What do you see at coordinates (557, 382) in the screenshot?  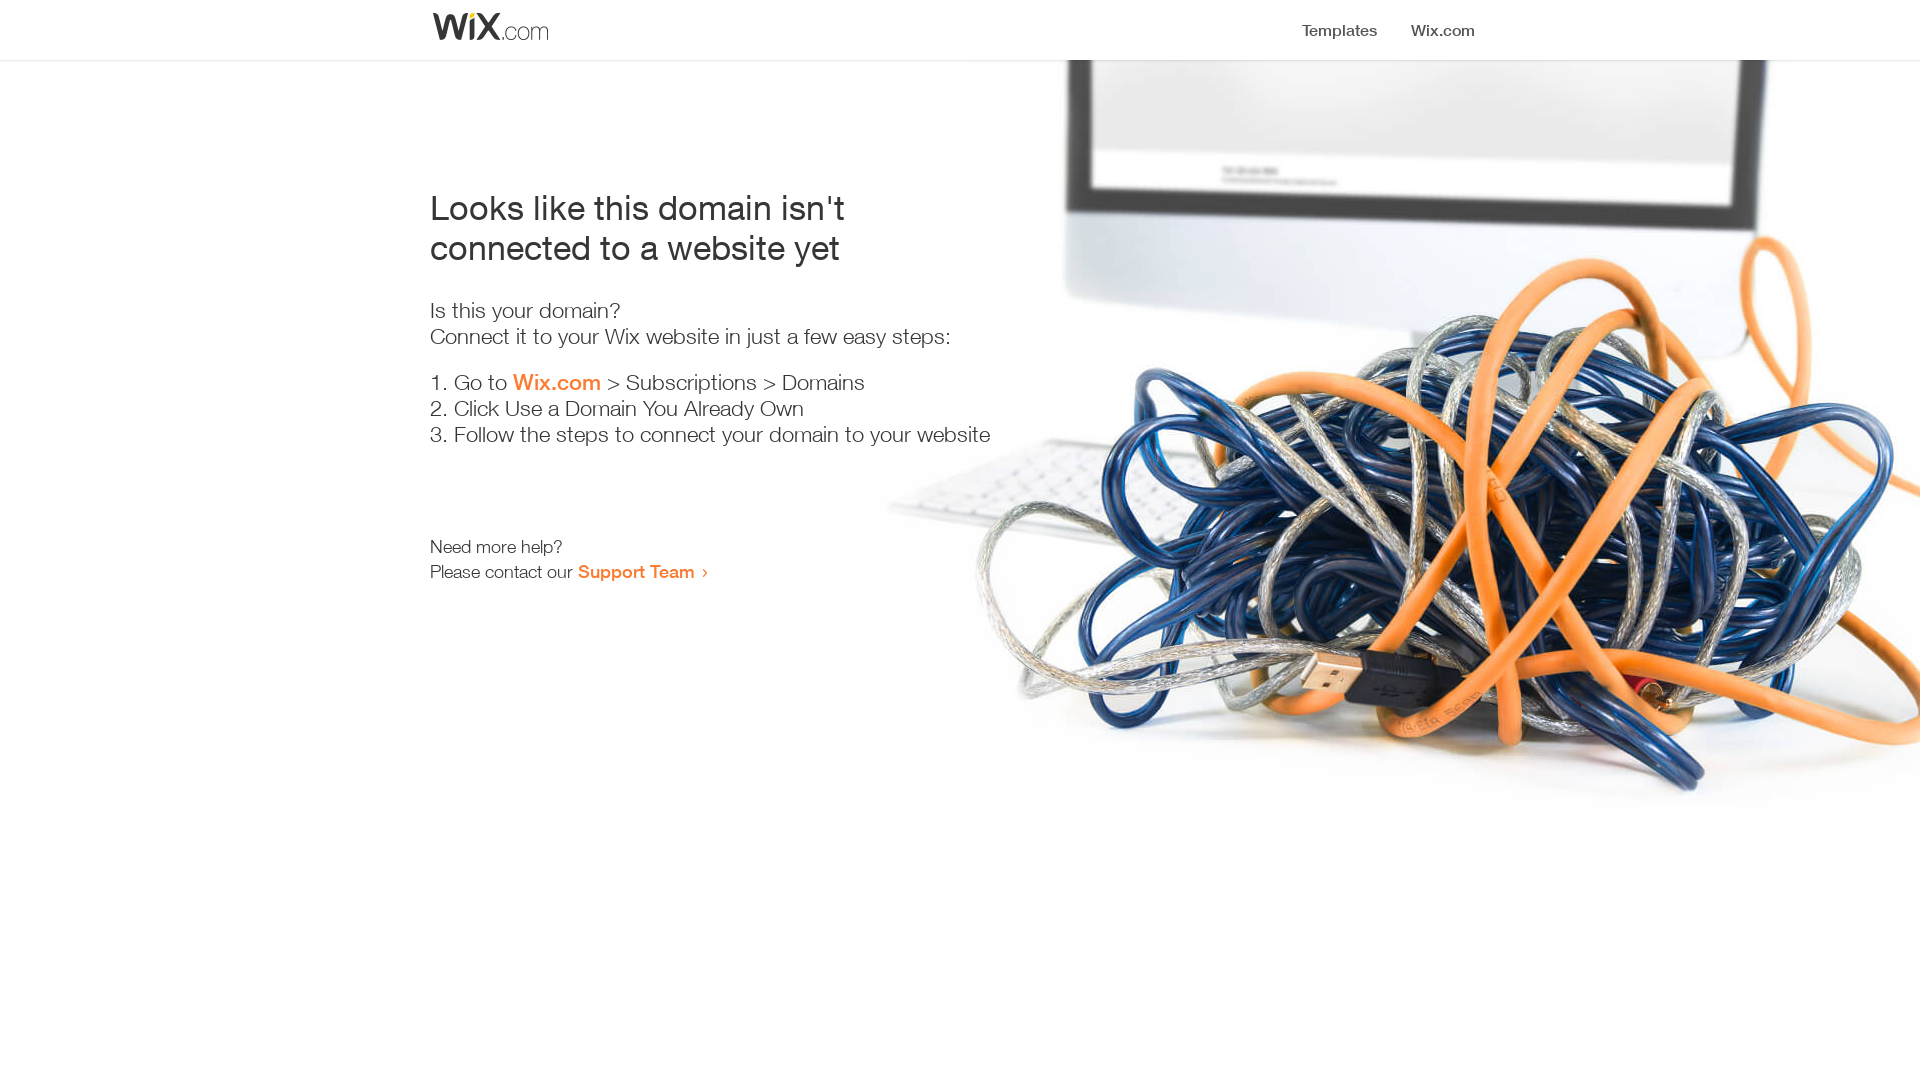 I see `Wix.com` at bounding box center [557, 382].